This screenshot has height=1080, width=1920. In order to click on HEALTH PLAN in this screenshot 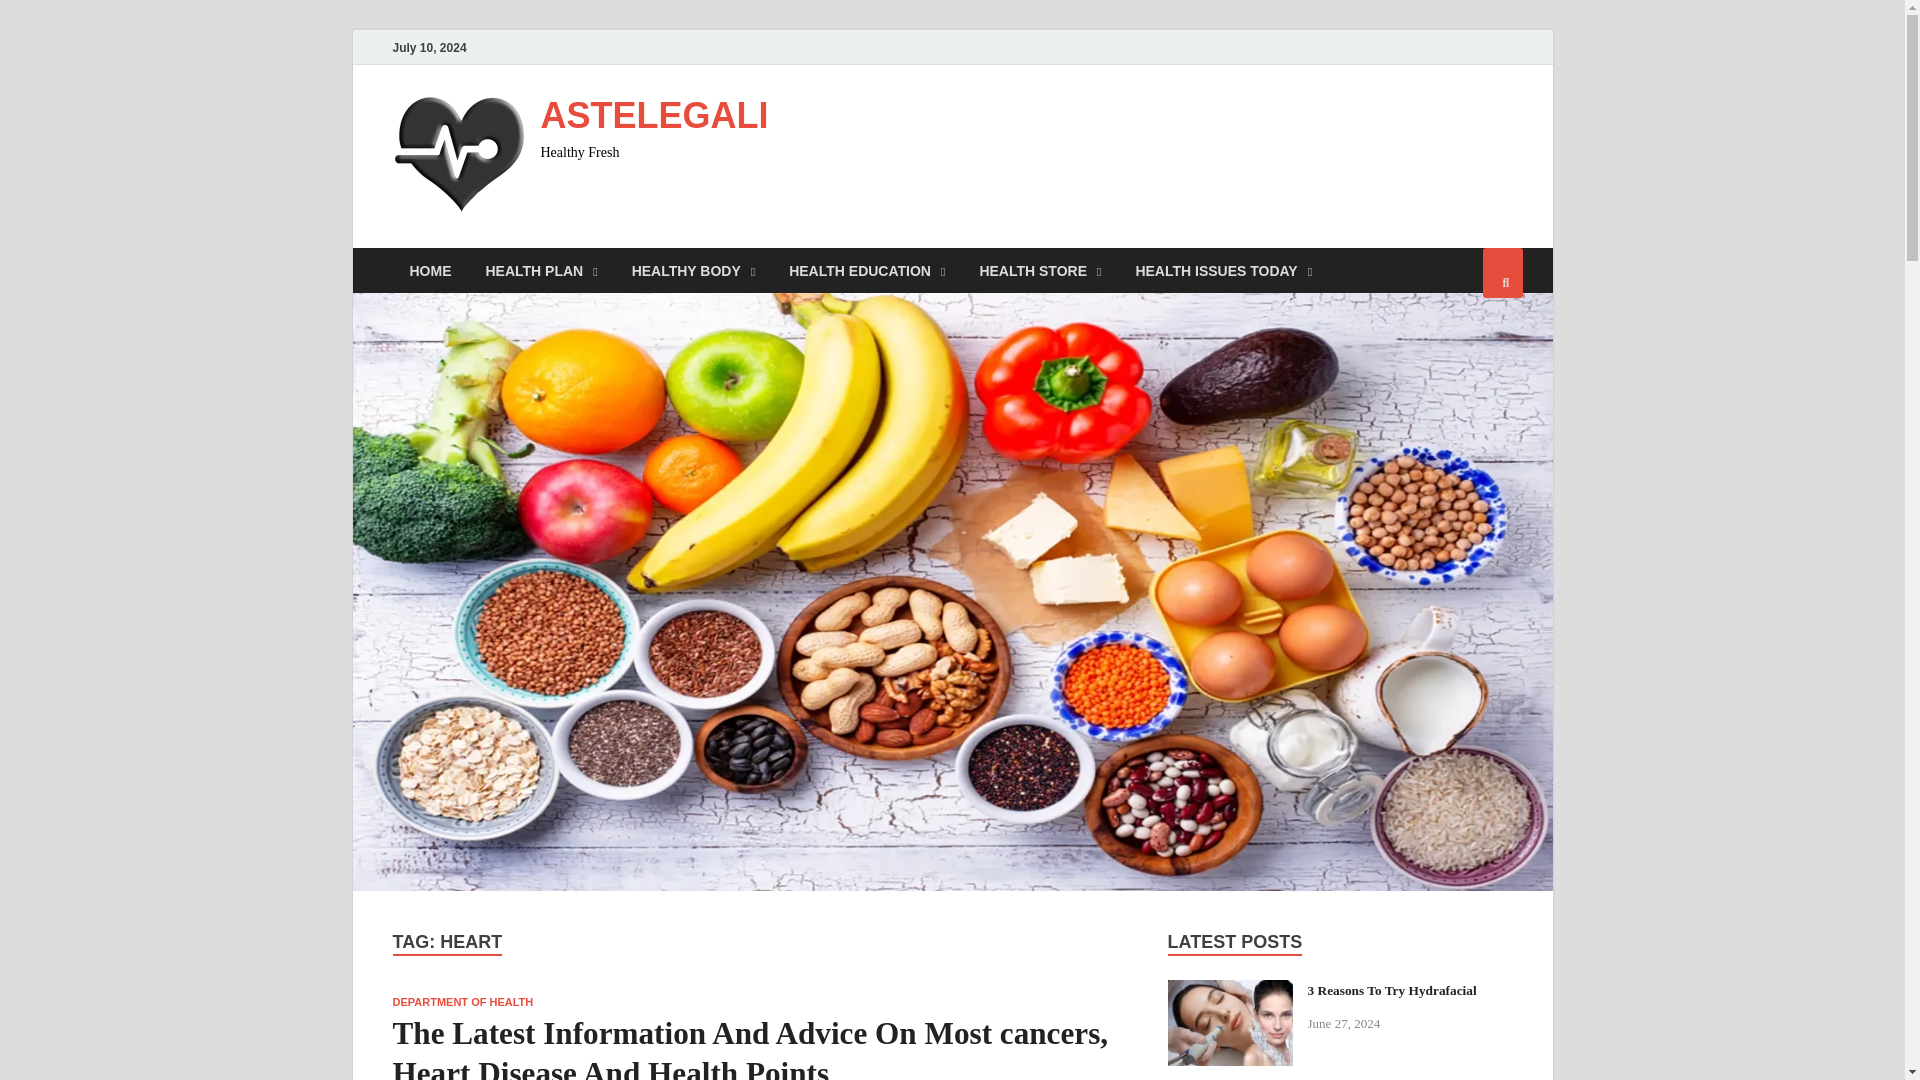, I will do `click(541, 270)`.